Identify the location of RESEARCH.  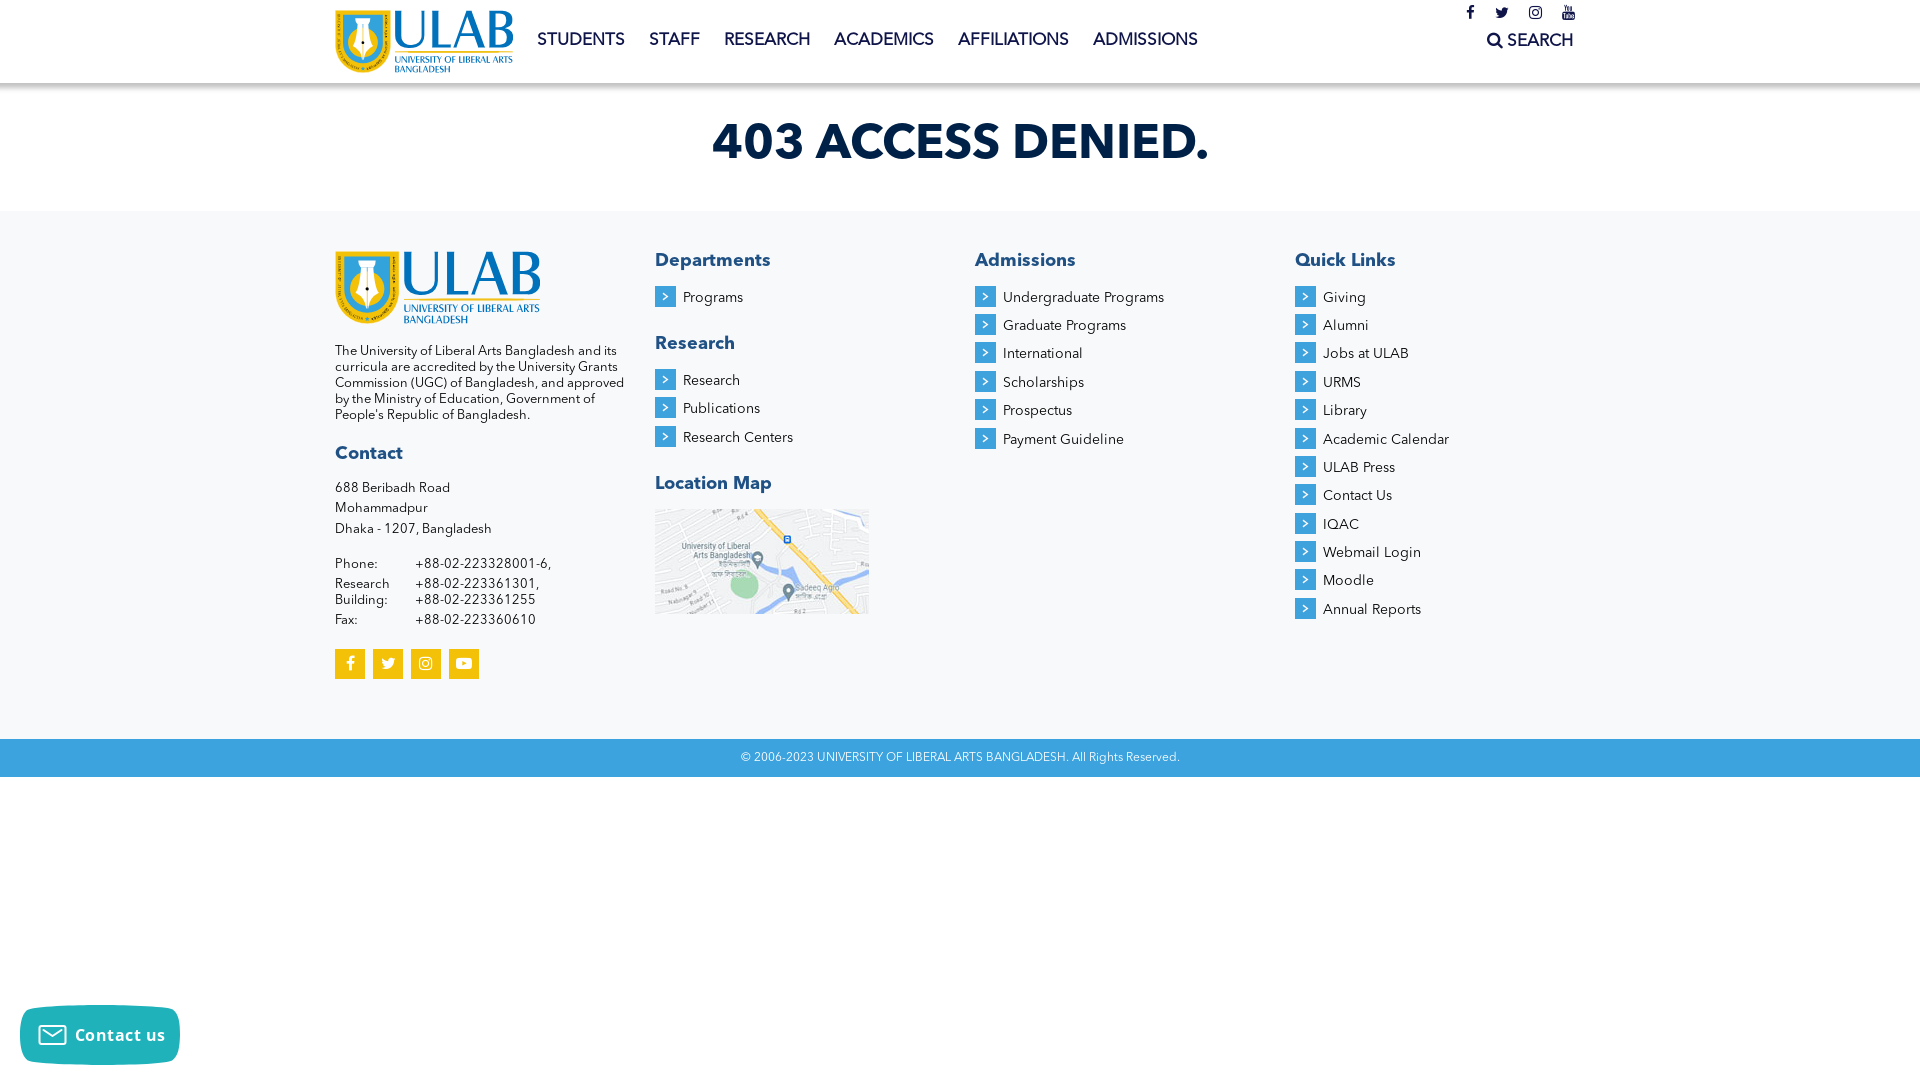
(767, 41).